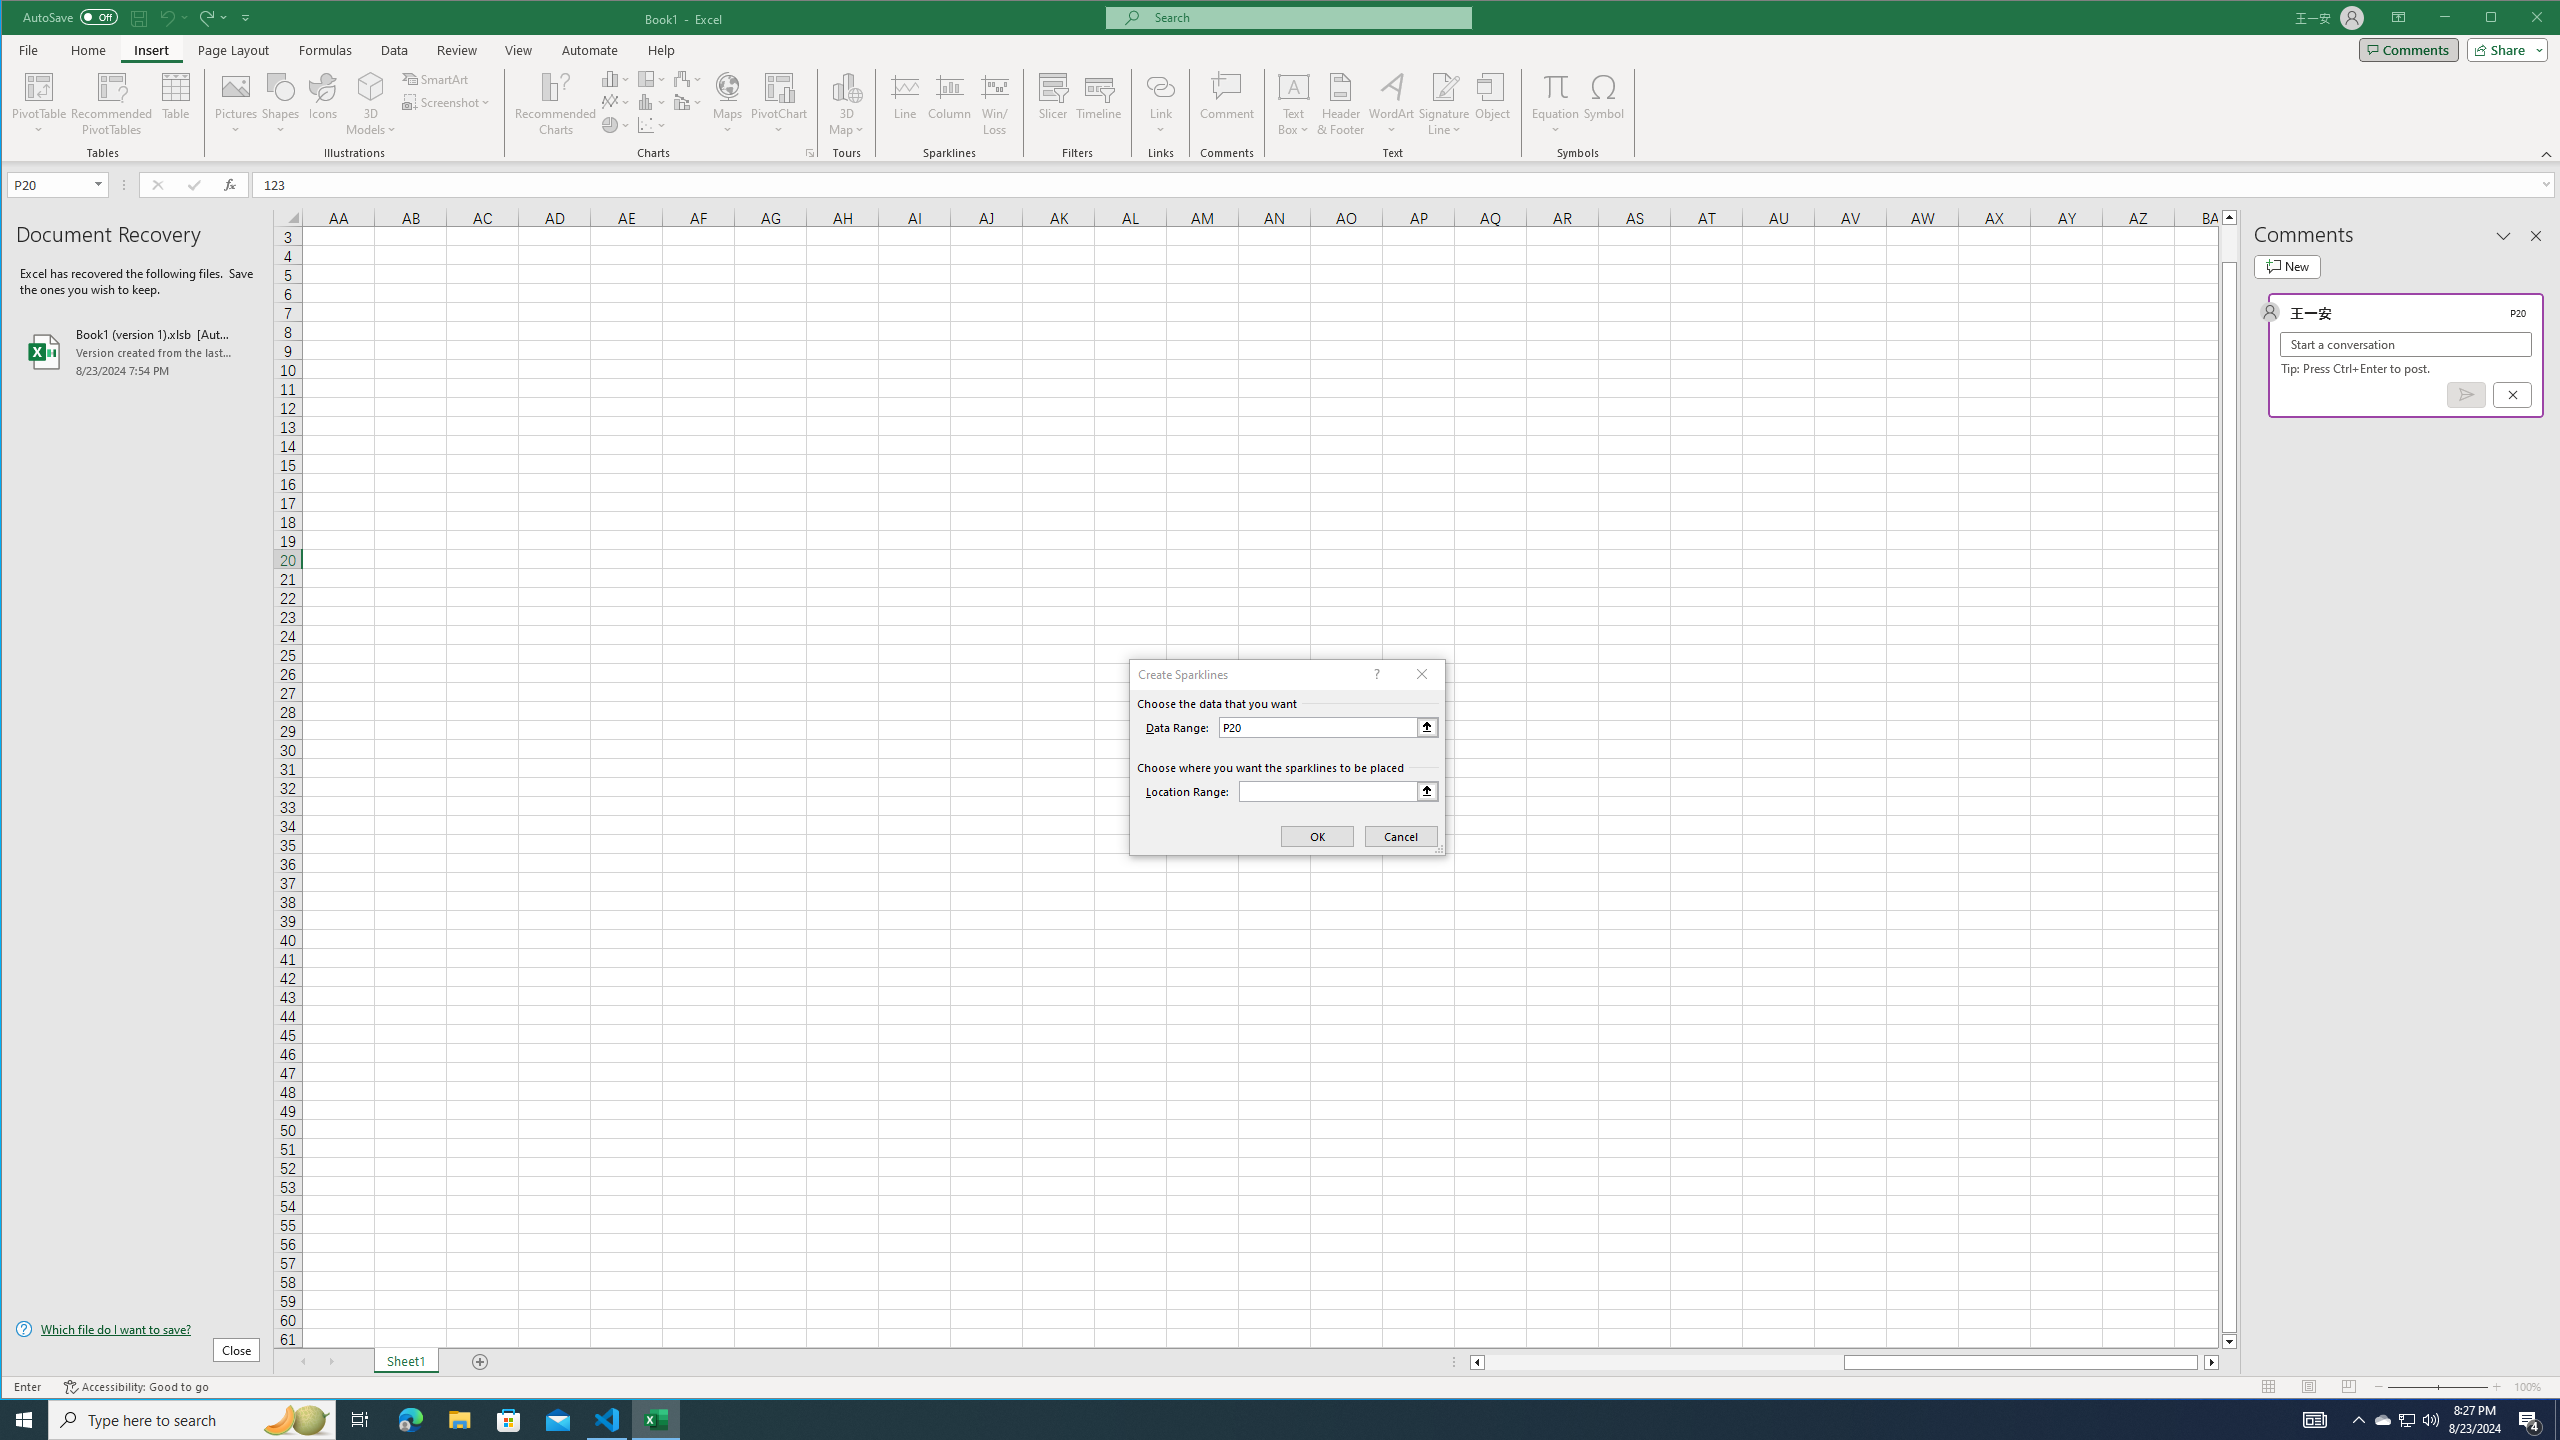 Image resolution: width=2560 pixels, height=1440 pixels. What do you see at coordinates (616, 78) in the screenshot?
I see `Insert Column or Bar Chart` at bounding box center [616, 78].